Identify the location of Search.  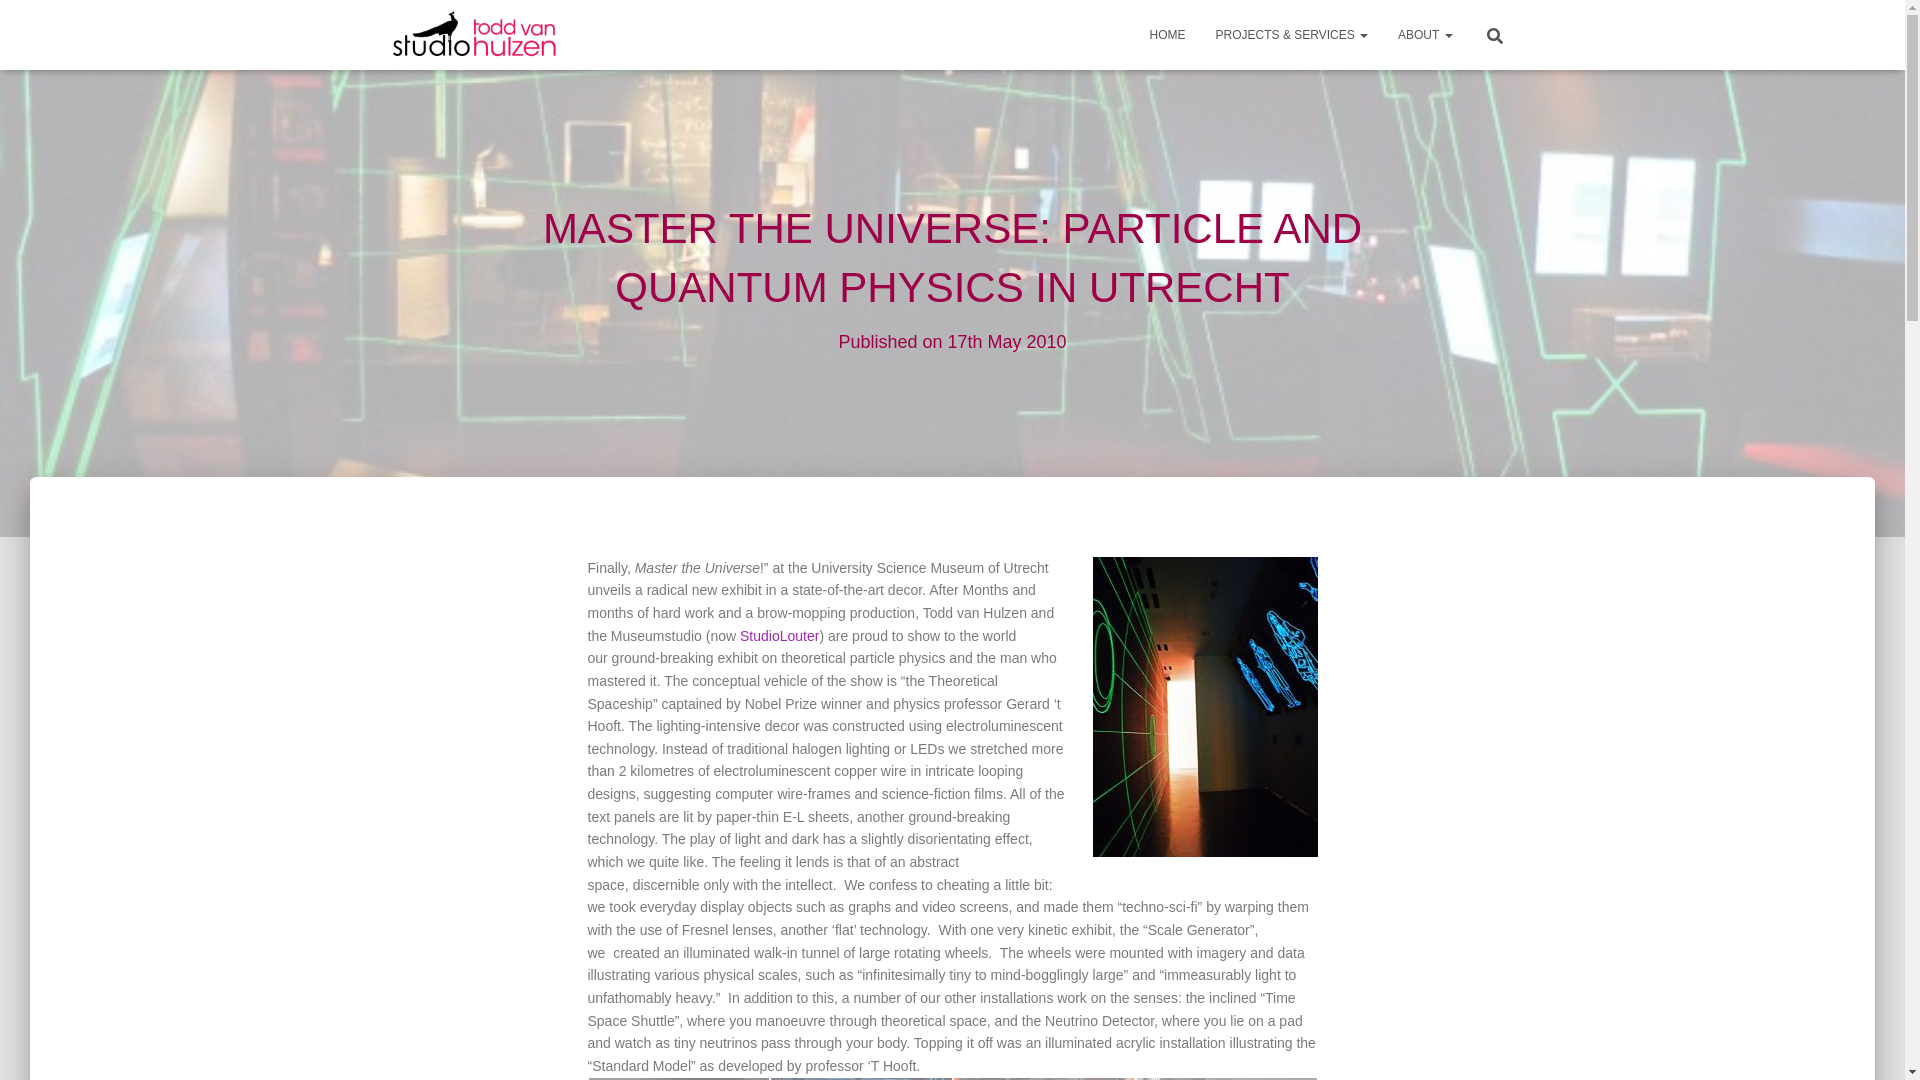
(22, 22).